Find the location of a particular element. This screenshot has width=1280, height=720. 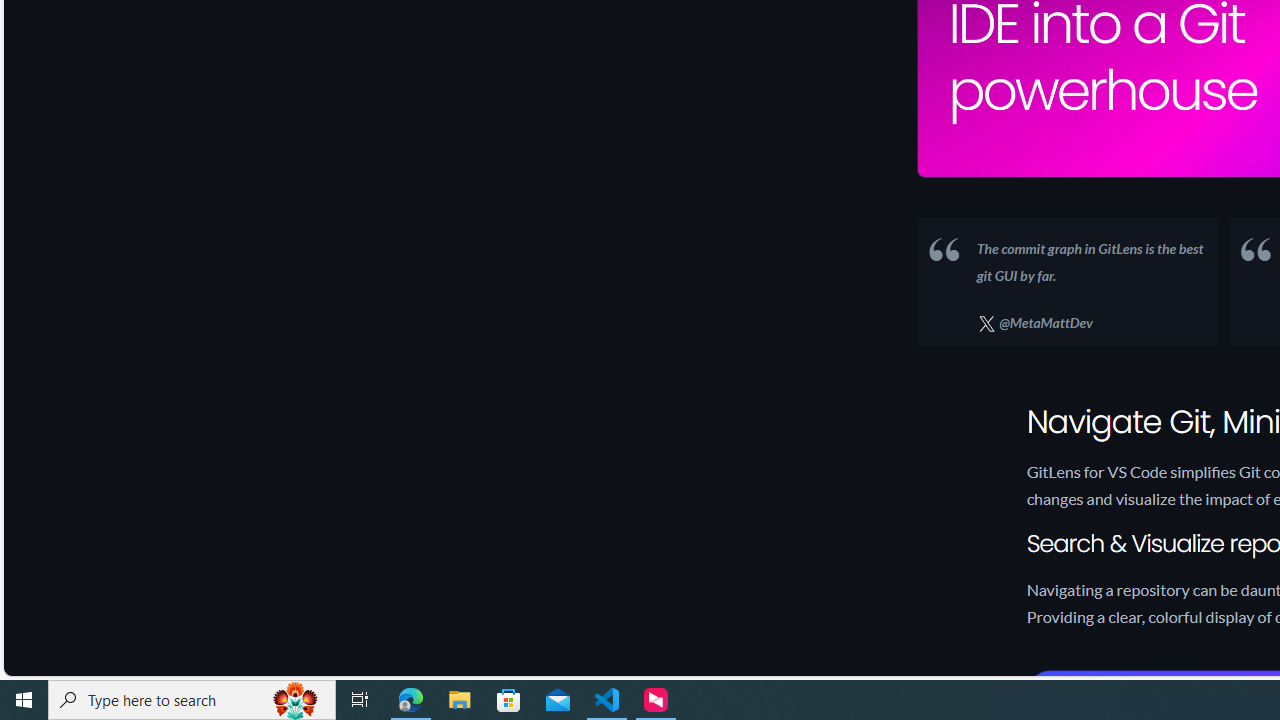

Search highlights icon opens search home window is located at coordinates (296, 700).